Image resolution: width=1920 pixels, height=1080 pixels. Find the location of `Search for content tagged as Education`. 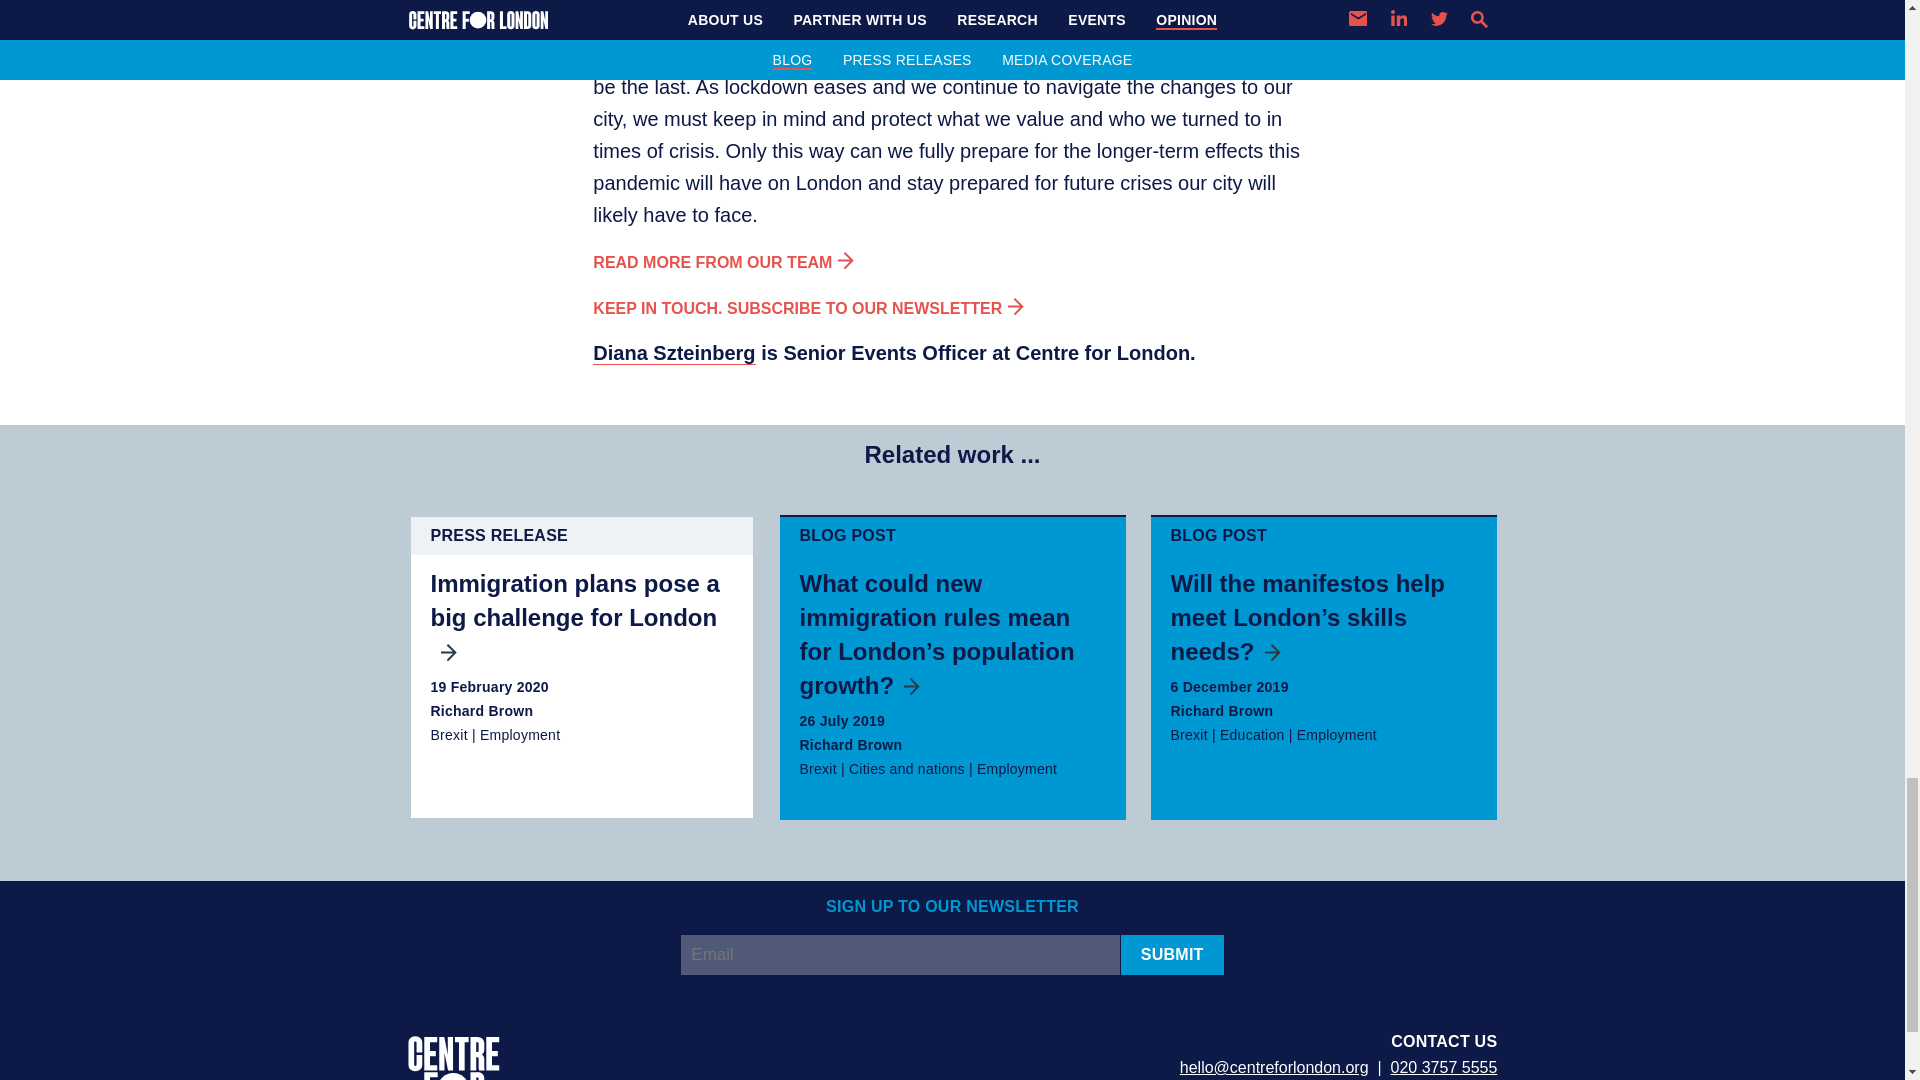

Search for content tagged as Education is located at coordinates (1252, 734).